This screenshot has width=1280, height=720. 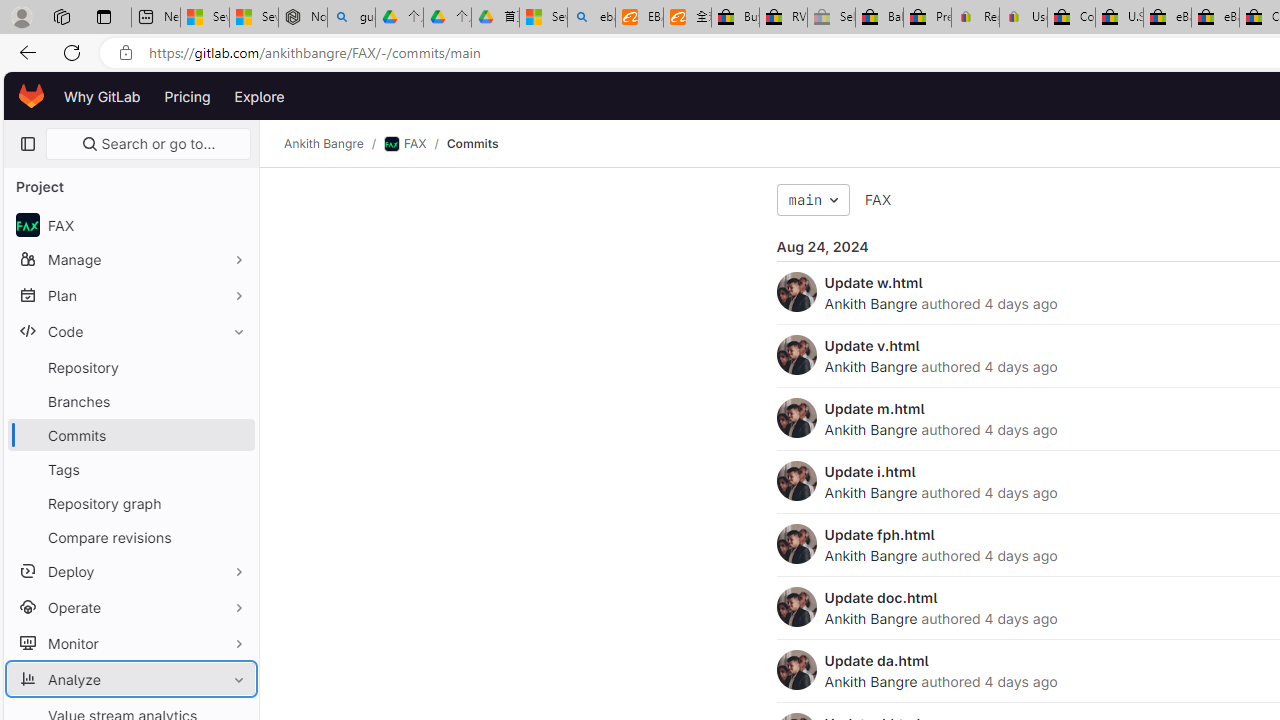 What do you see at coordinates (130, 536) in the screenshot?
I see `Compare revisions` at bounding box center [130, 536].